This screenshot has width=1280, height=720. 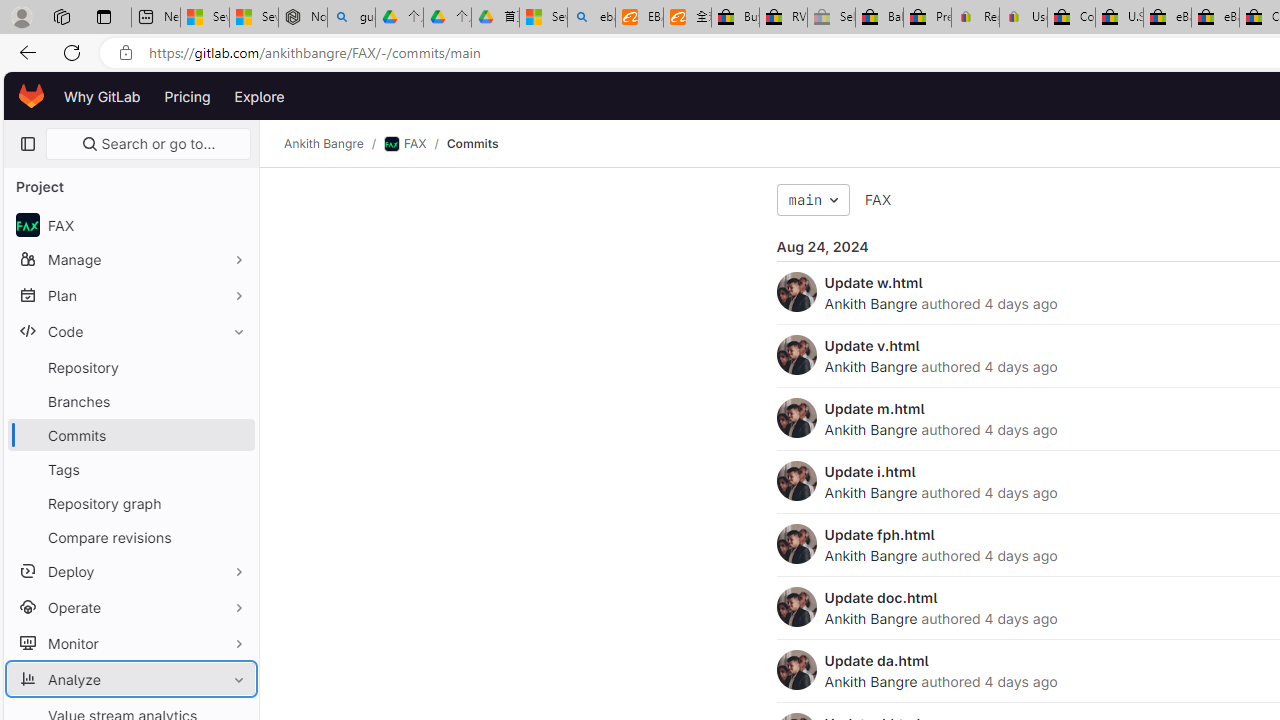 What do you see at coordinates (130, 536) in the screenshot?
I see `Compare revisions` at bounding box center [130, 536].